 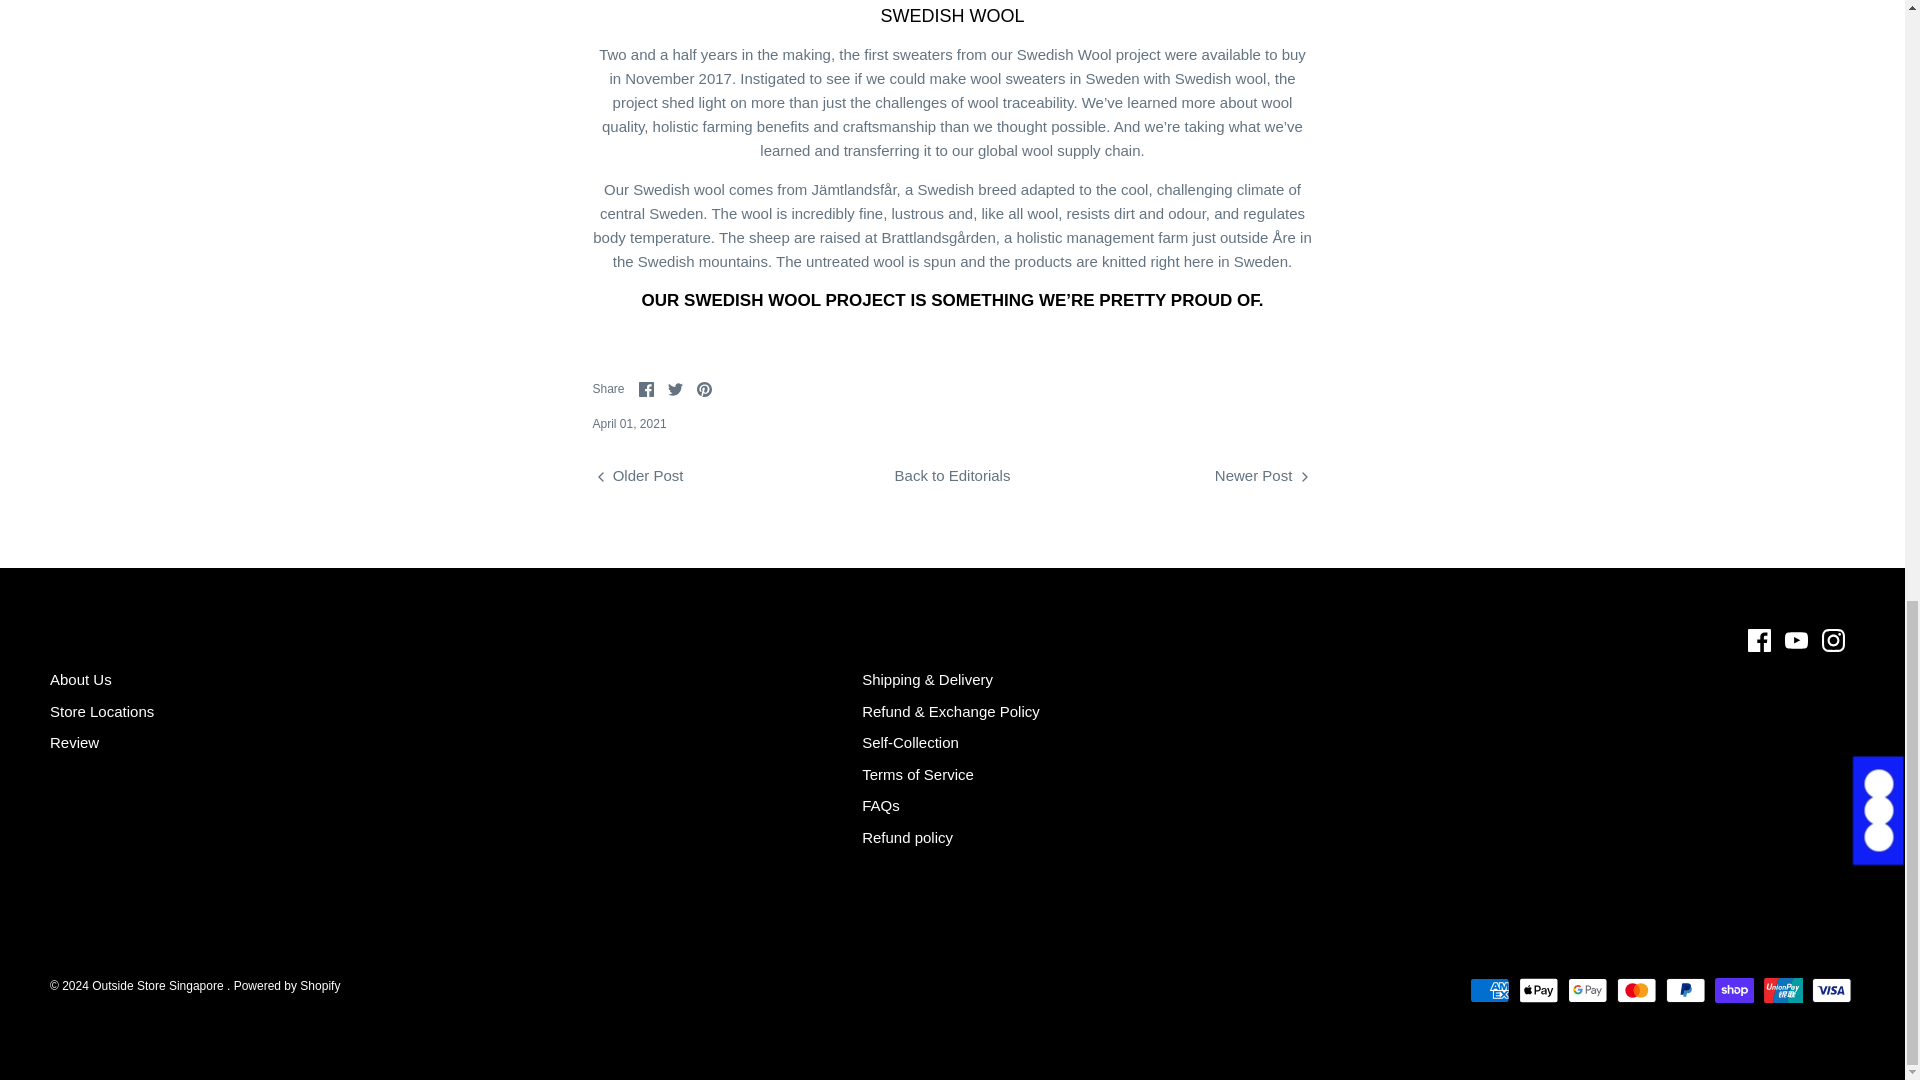 I want to click on Apple Pay, so click(x=1538, y=990).